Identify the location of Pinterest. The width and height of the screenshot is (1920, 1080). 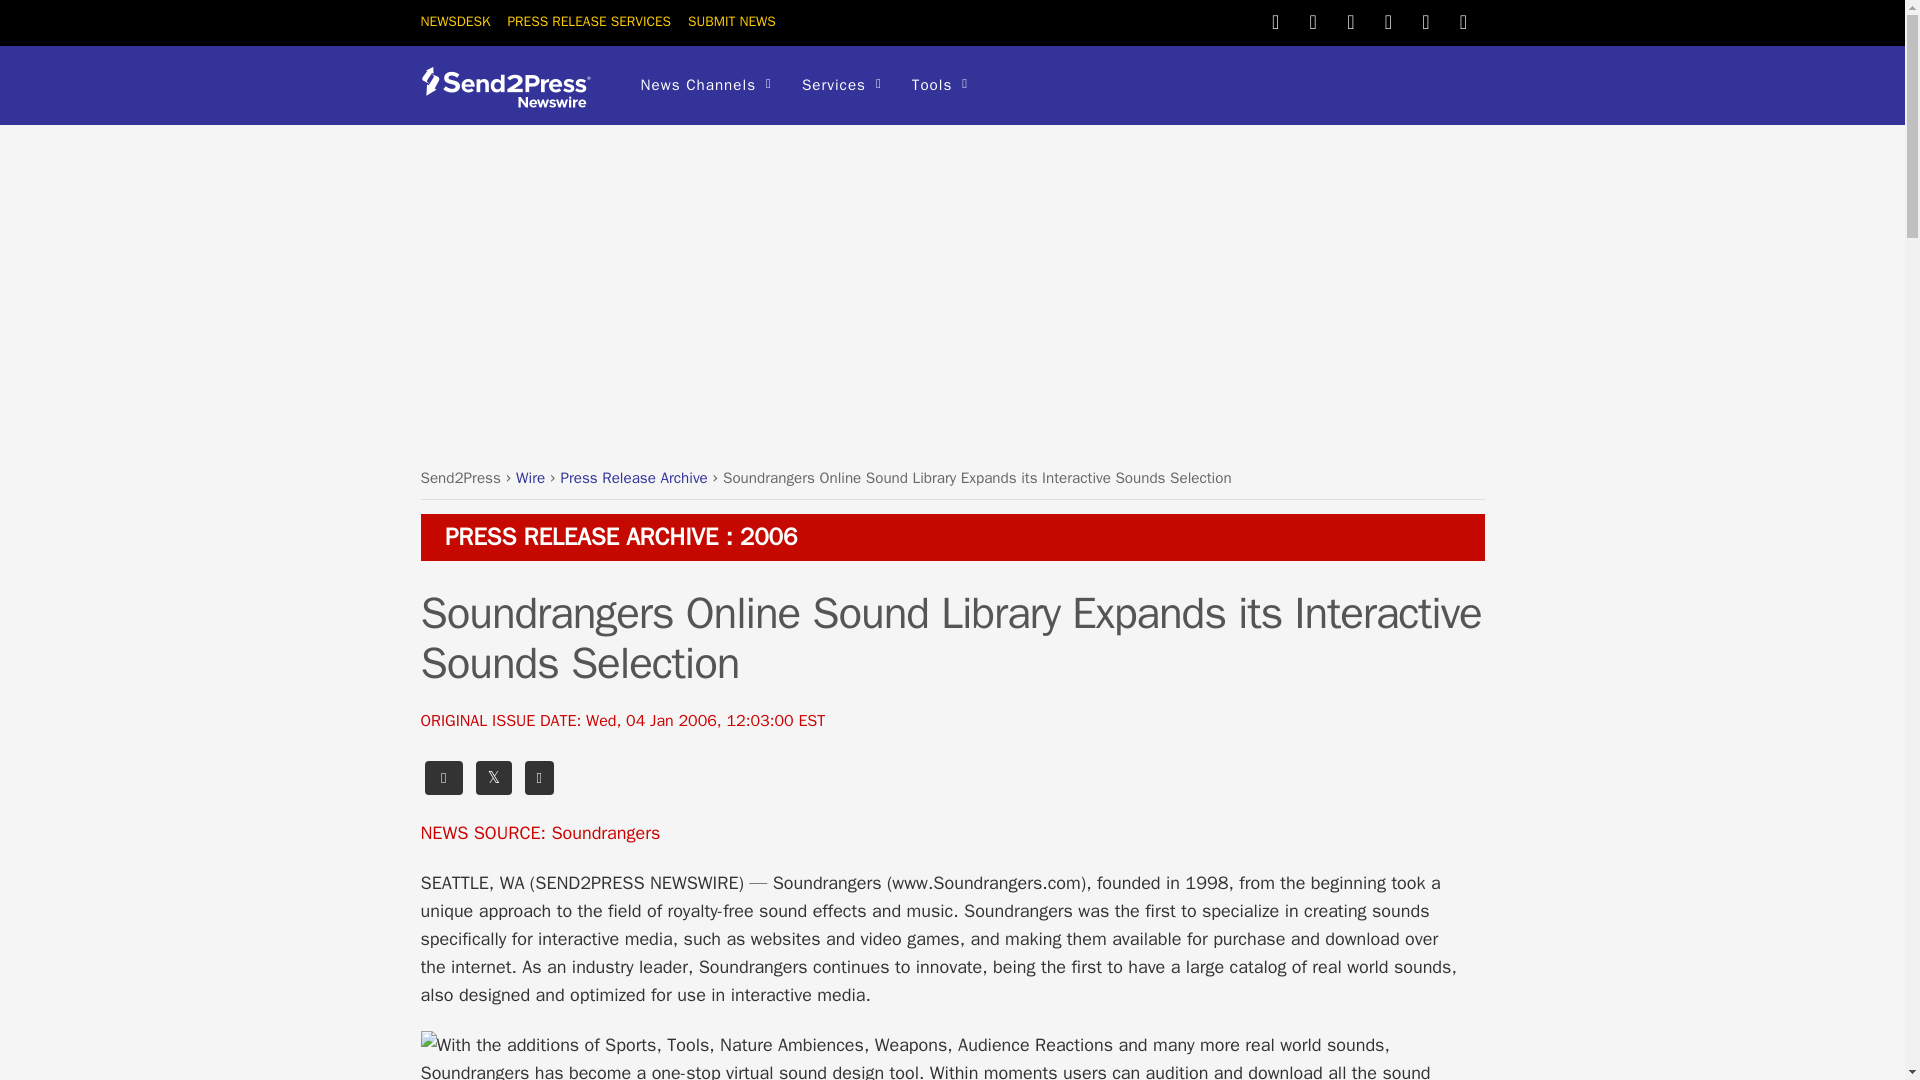
(1350, 20).